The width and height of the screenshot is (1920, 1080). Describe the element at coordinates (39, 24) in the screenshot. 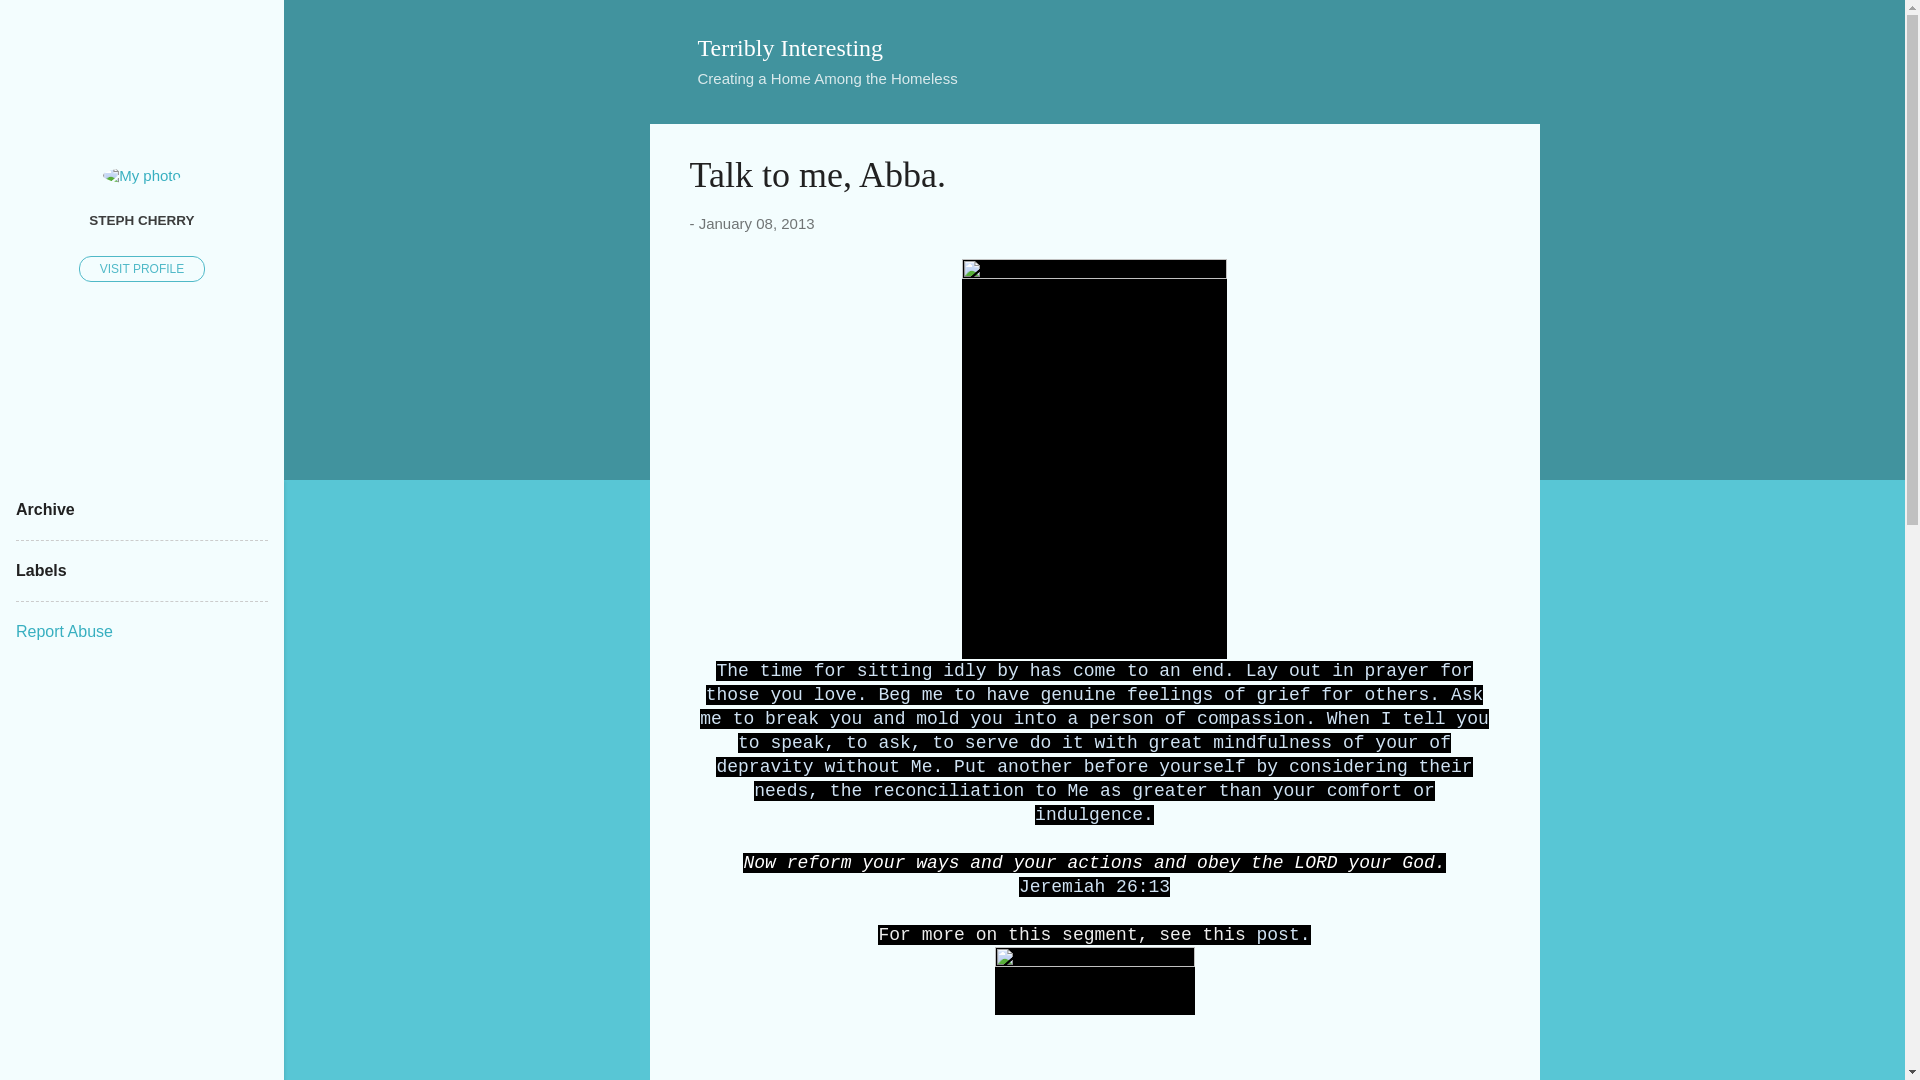

I see `Search` at that location.